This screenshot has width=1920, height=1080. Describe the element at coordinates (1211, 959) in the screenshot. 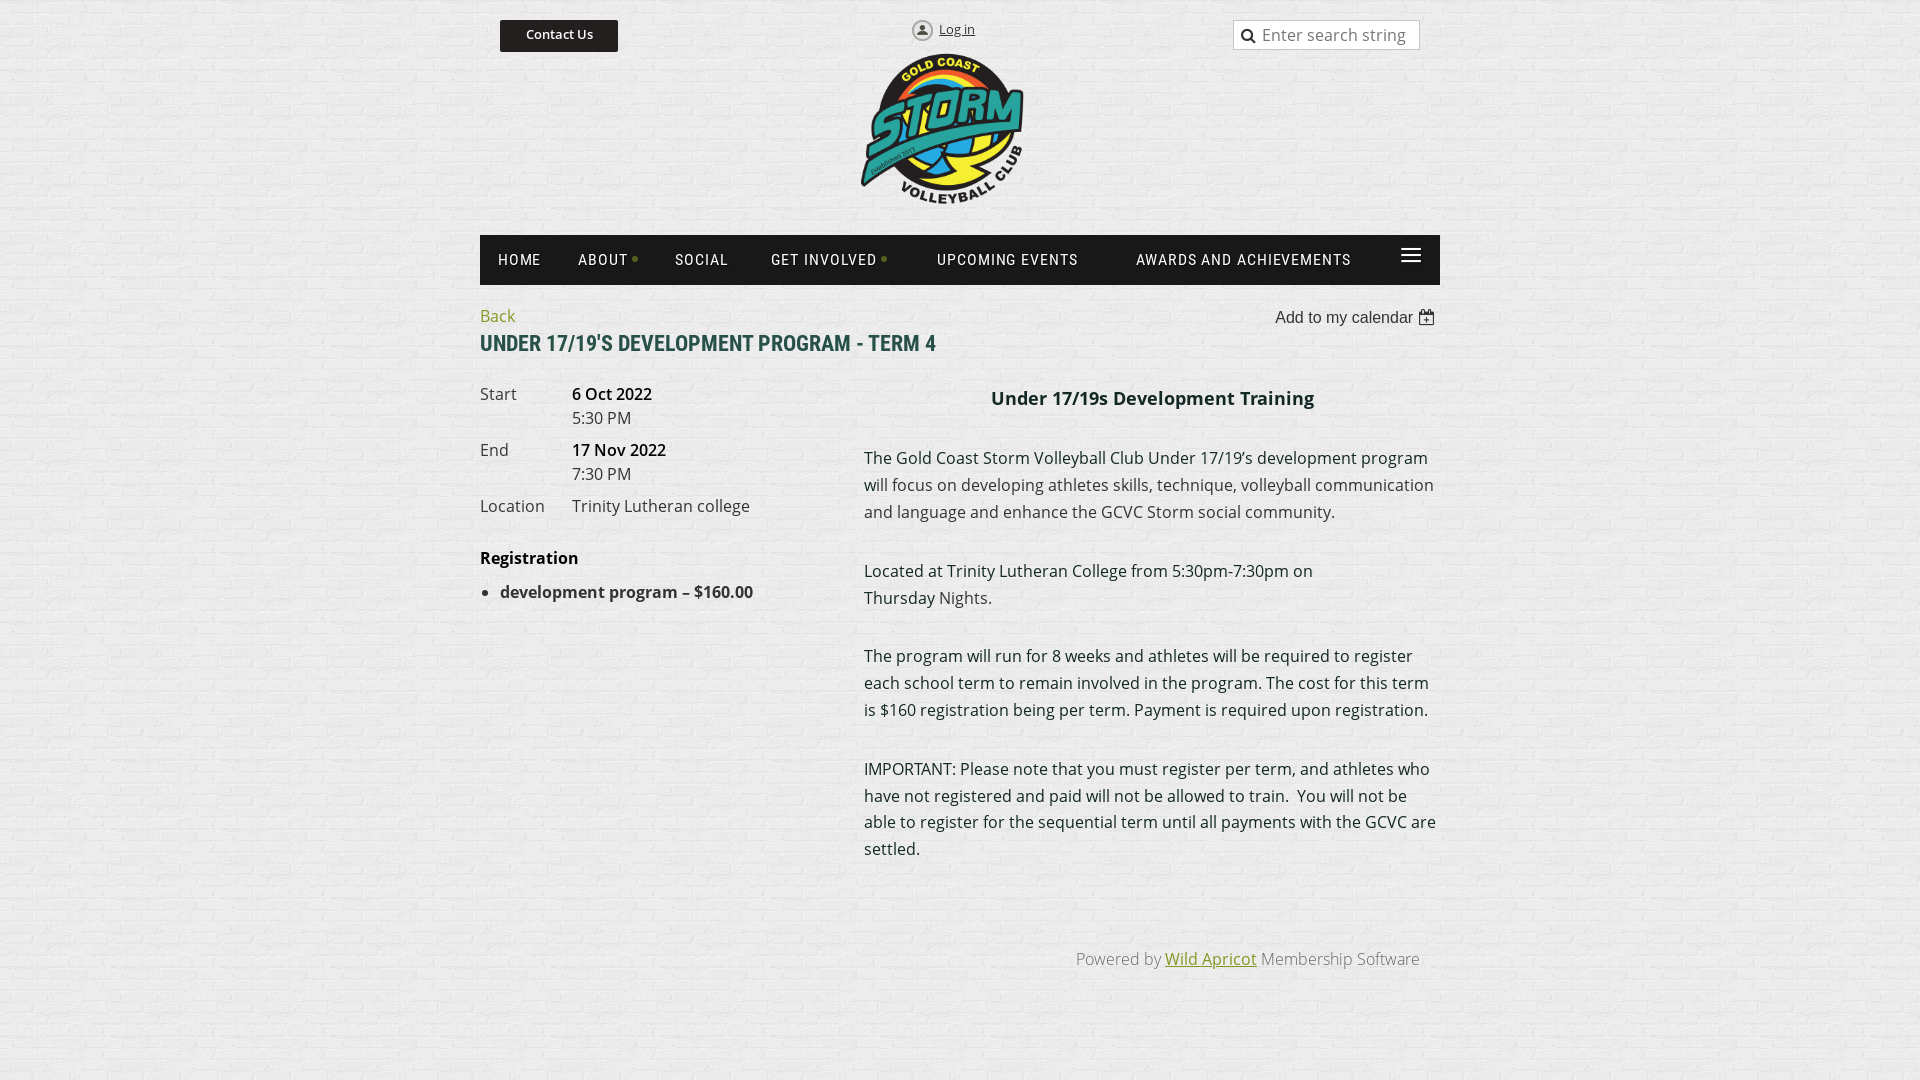

I see `Wild Apricot` at that location.